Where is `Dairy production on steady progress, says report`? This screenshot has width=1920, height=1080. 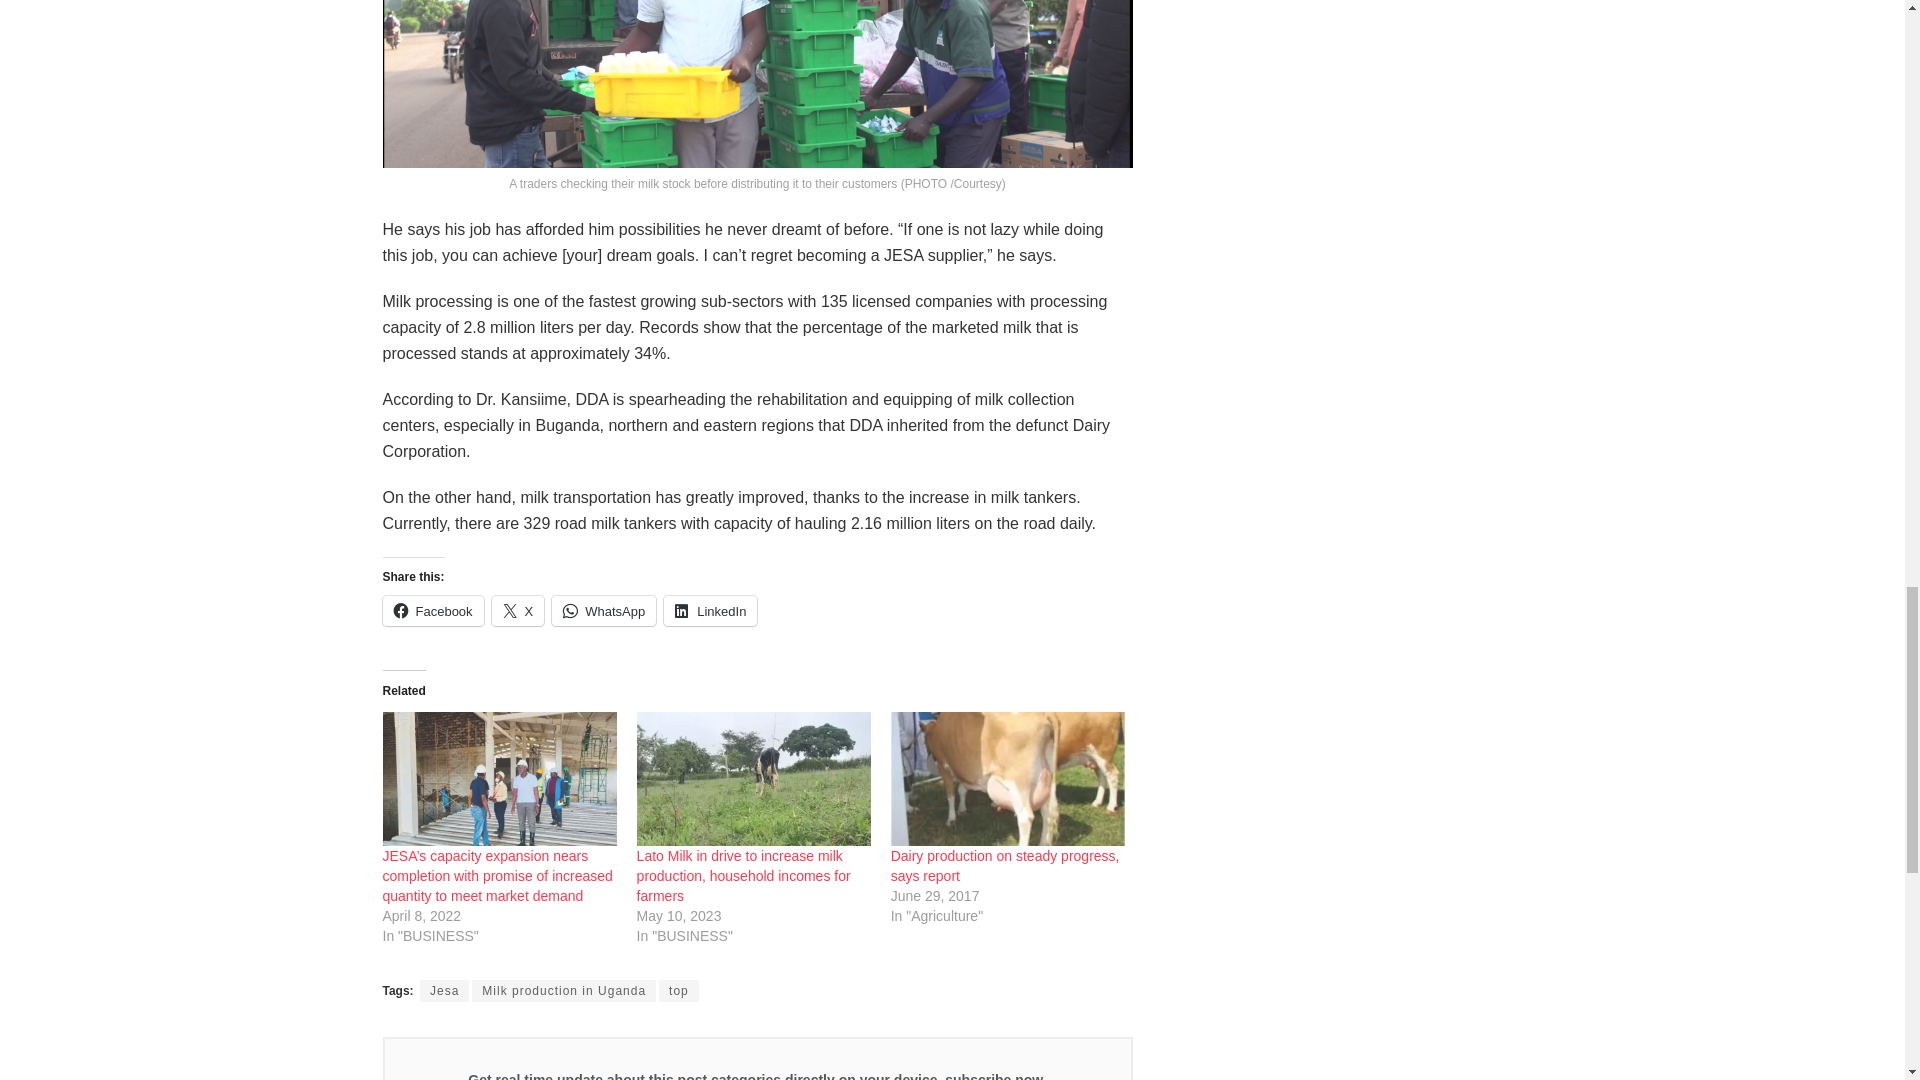 Dairy production on steady progress, says report is located at coordinates (1004, 866).